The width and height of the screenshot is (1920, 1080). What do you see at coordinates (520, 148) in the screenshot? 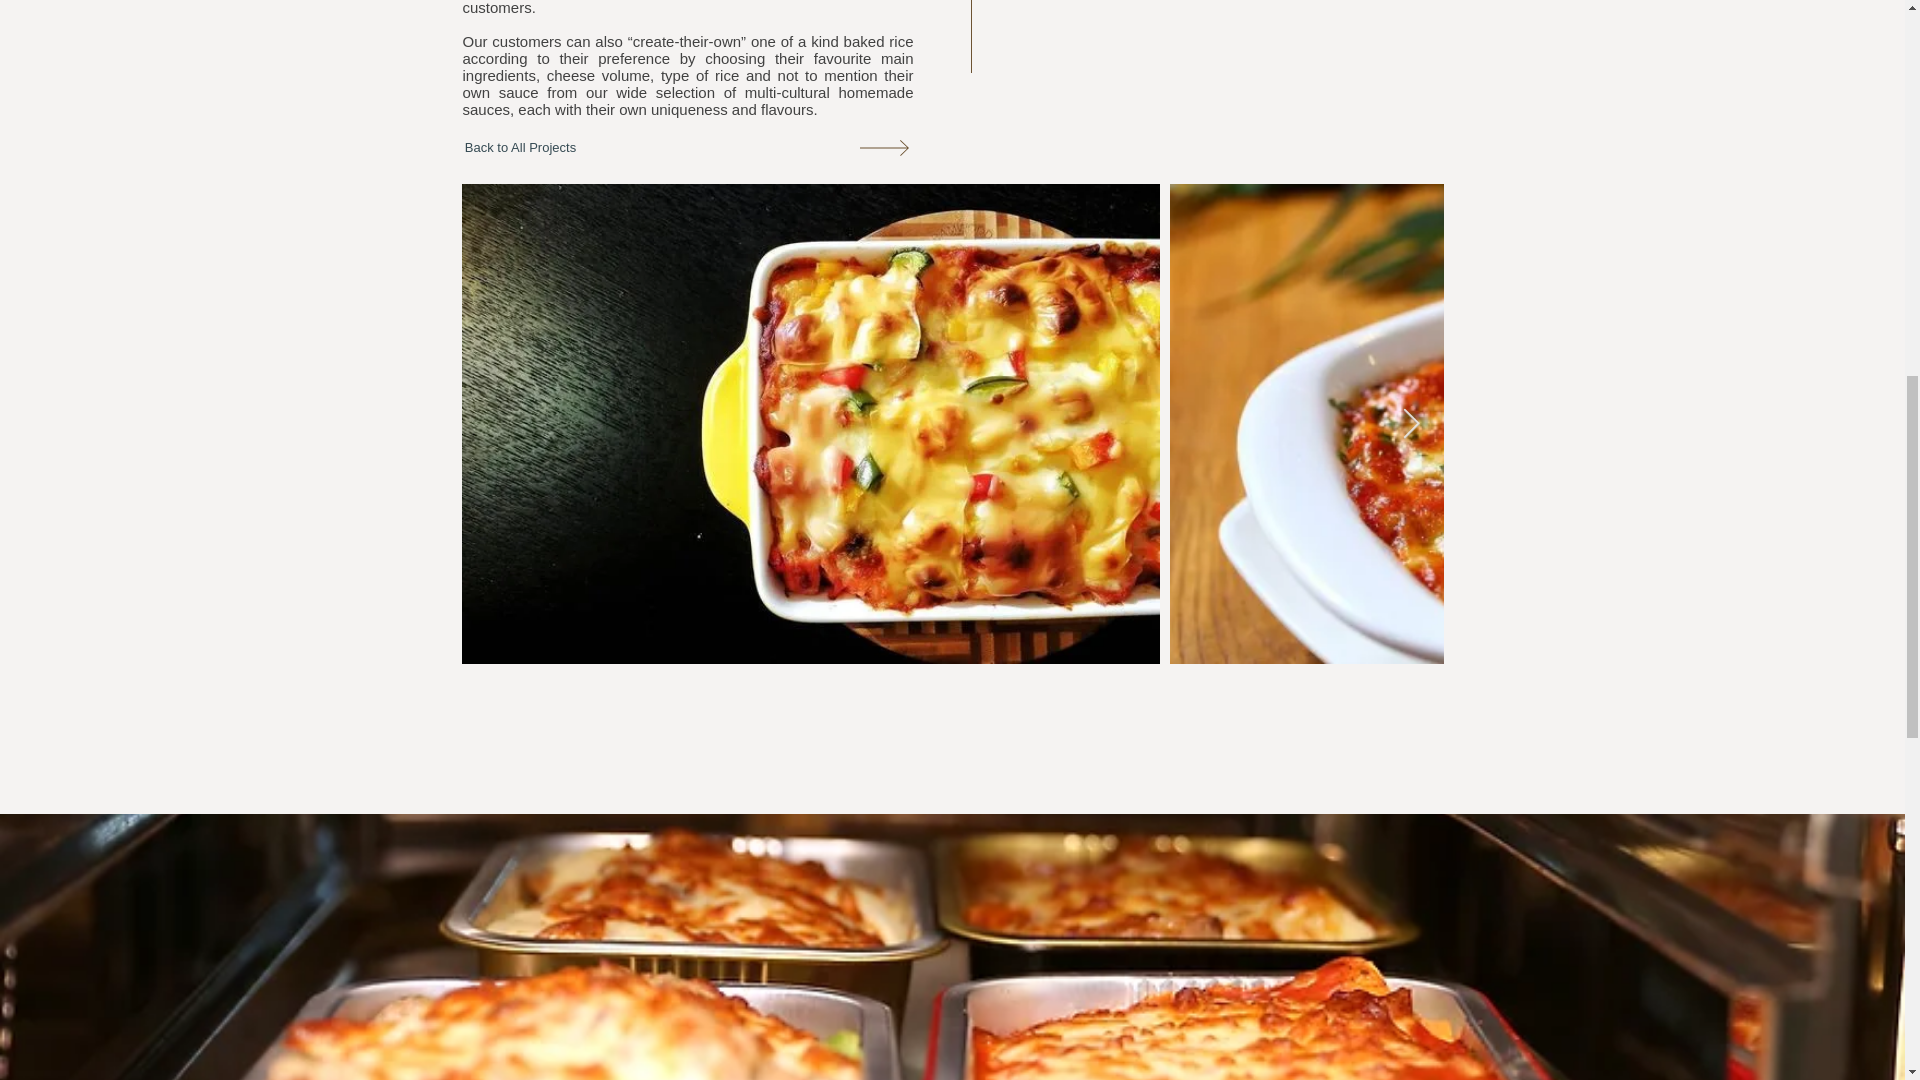
I see `Back to All Projects` at bounding box center [520, 148].